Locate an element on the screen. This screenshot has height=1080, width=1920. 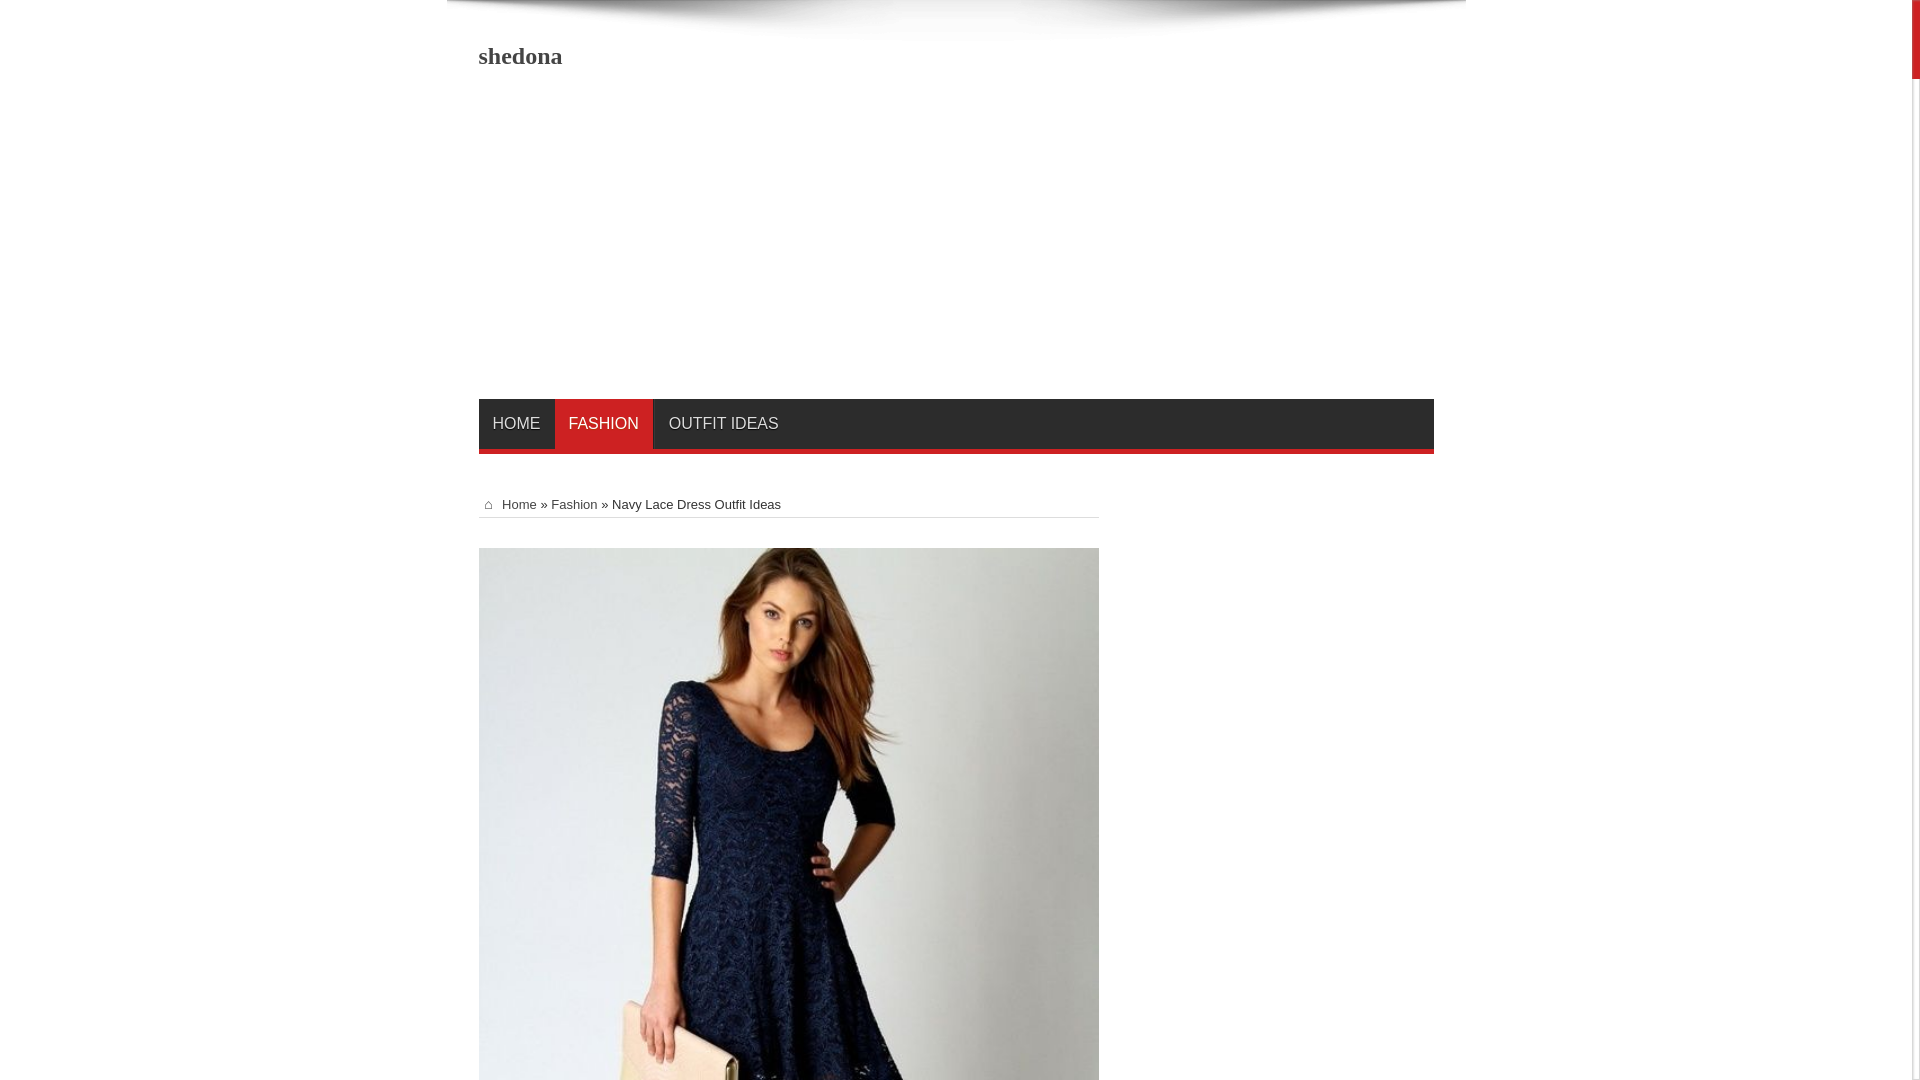
shedona is located at coordinates (520, 56).